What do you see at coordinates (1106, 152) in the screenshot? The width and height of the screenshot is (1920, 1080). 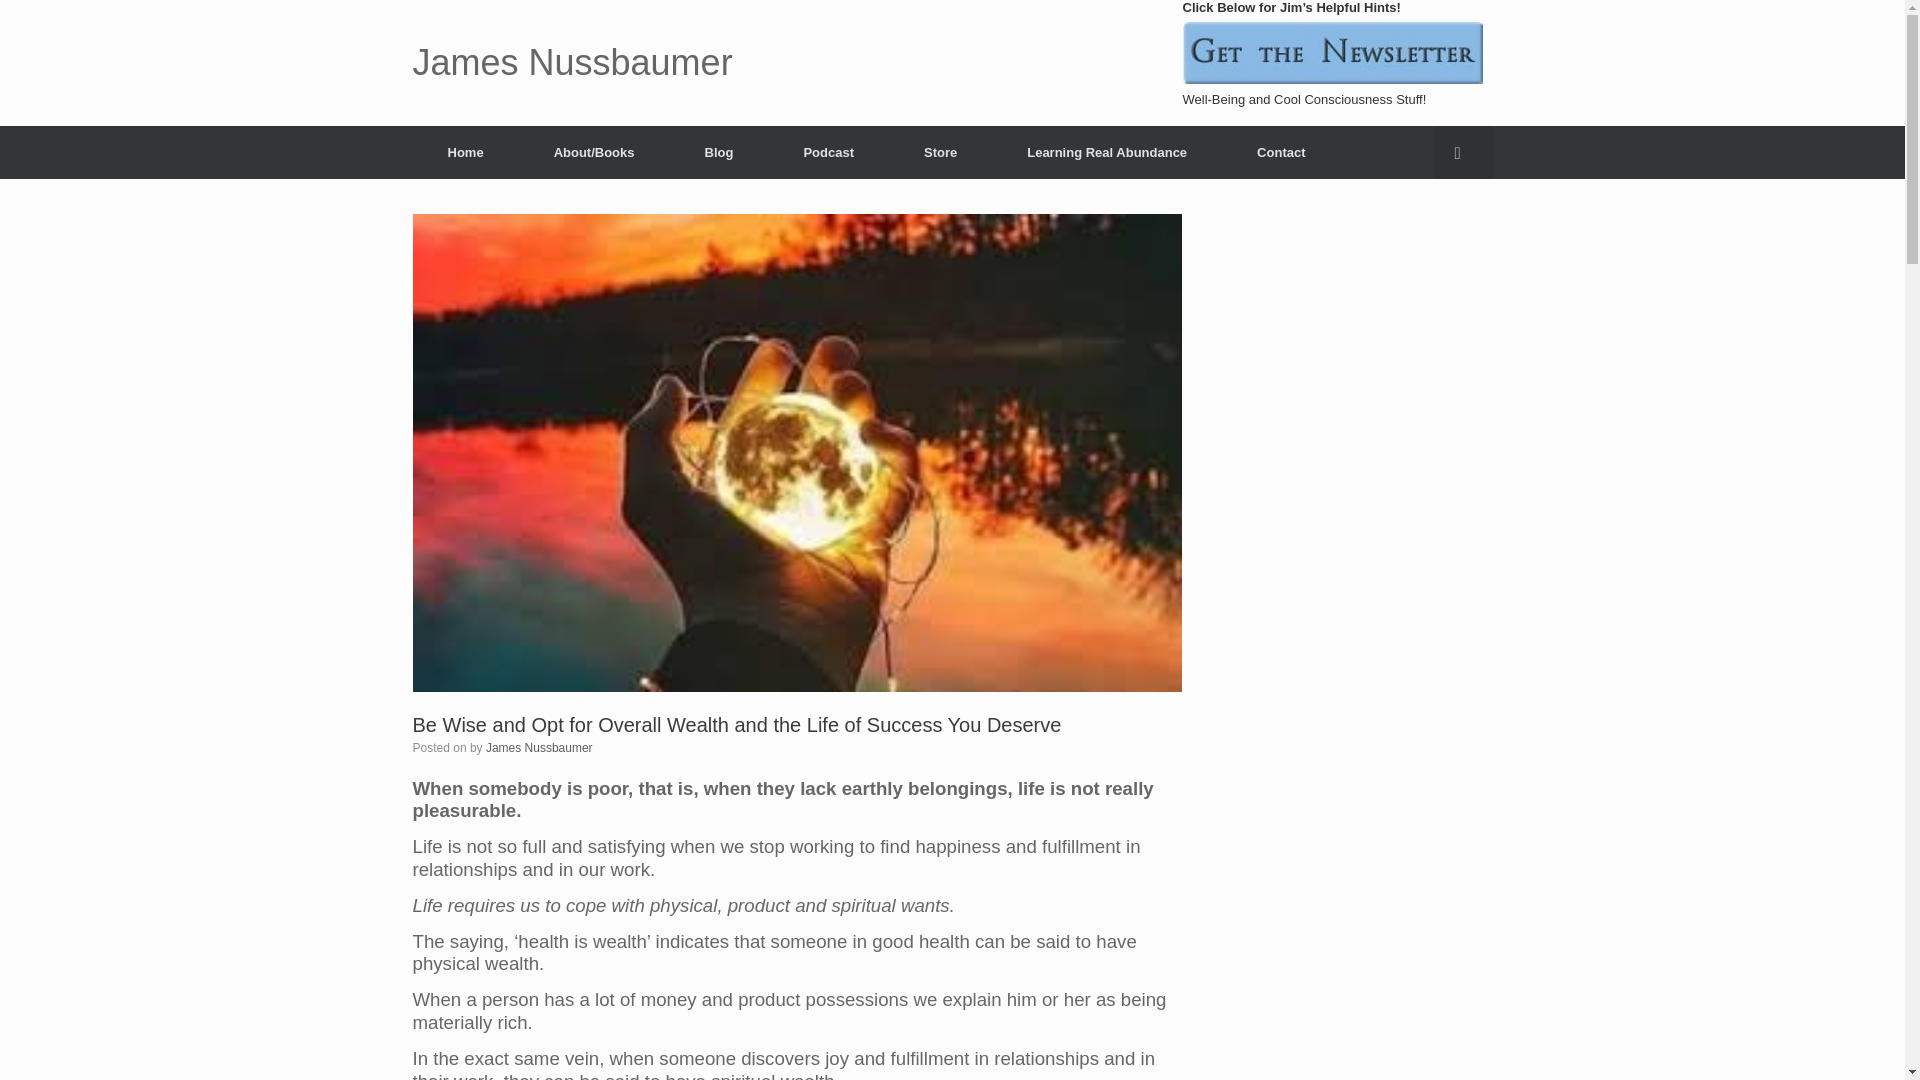 I see `Learning Real Abundance` at bounding box center [1106, 152].